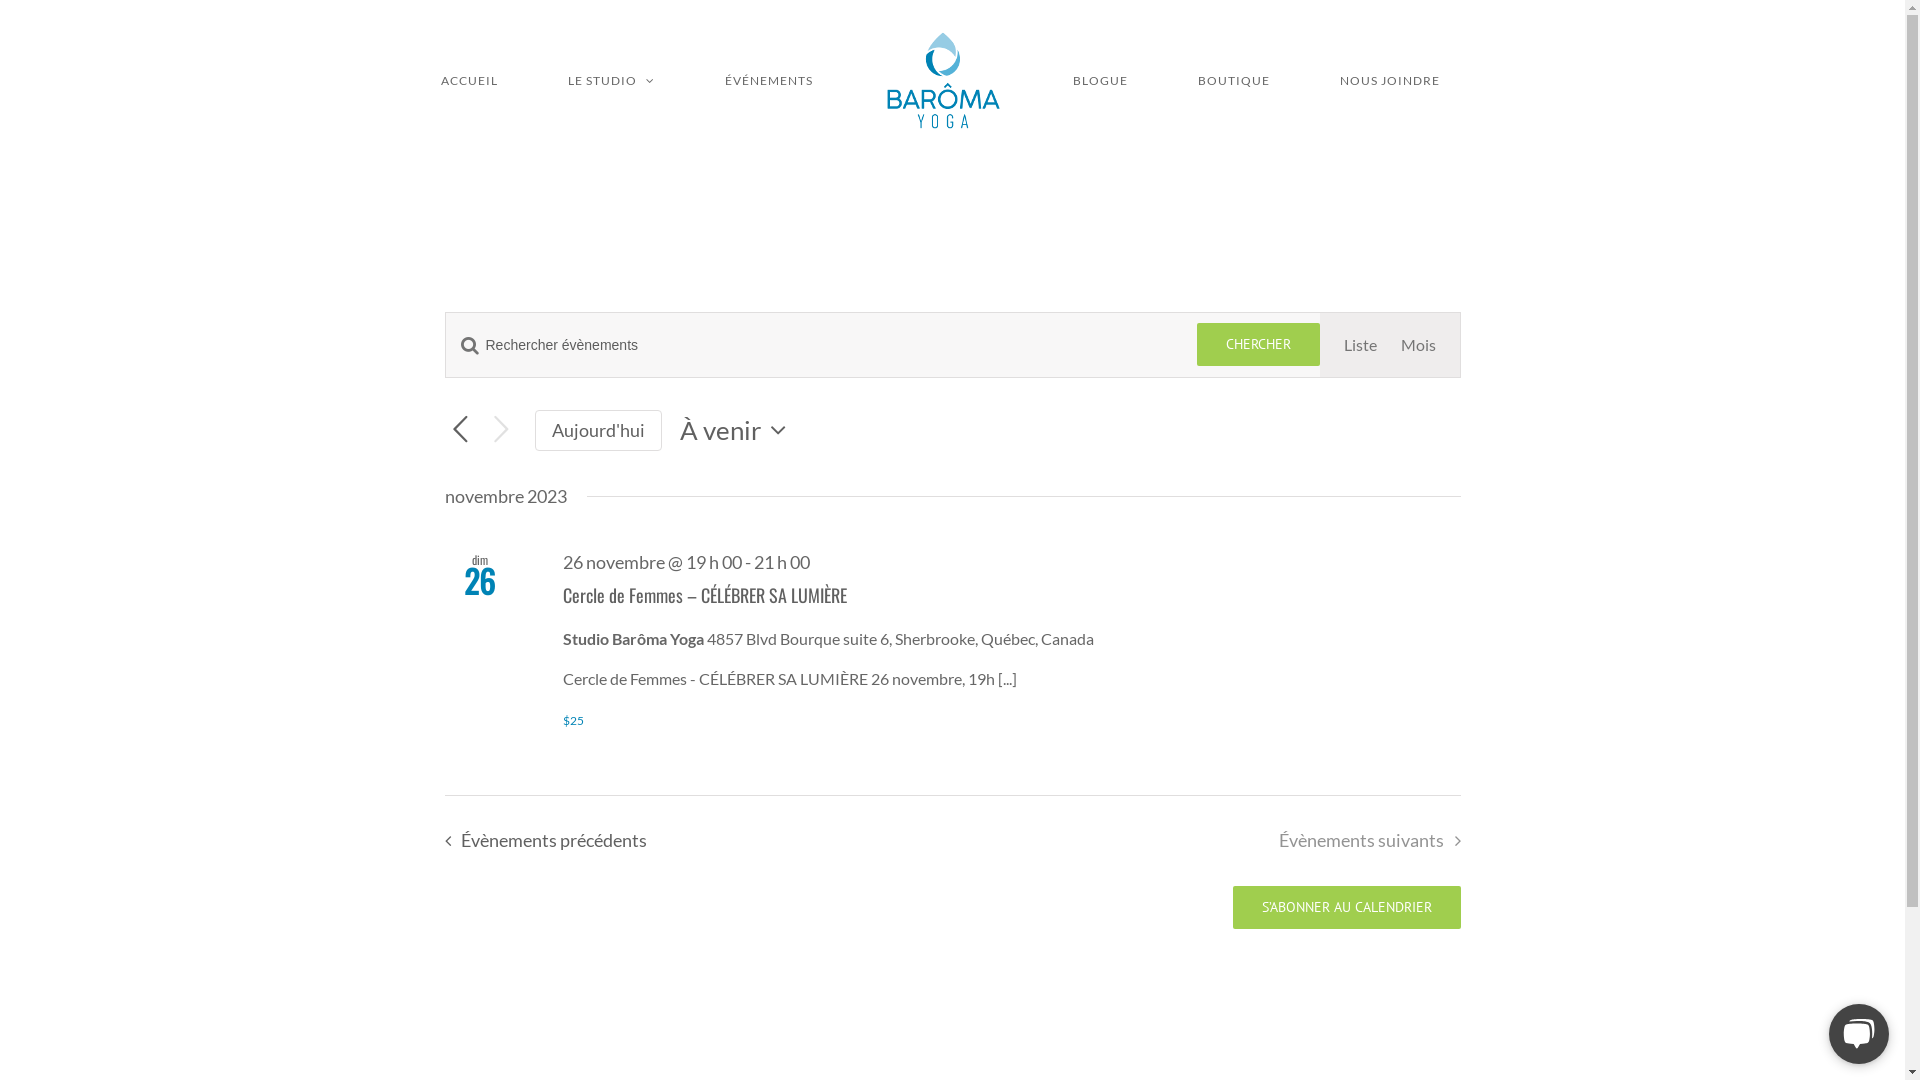  What do you see at coordinates (1258, 344) in the screenshot?
I see `CHERCHER` at bounding box center [1258, 344].